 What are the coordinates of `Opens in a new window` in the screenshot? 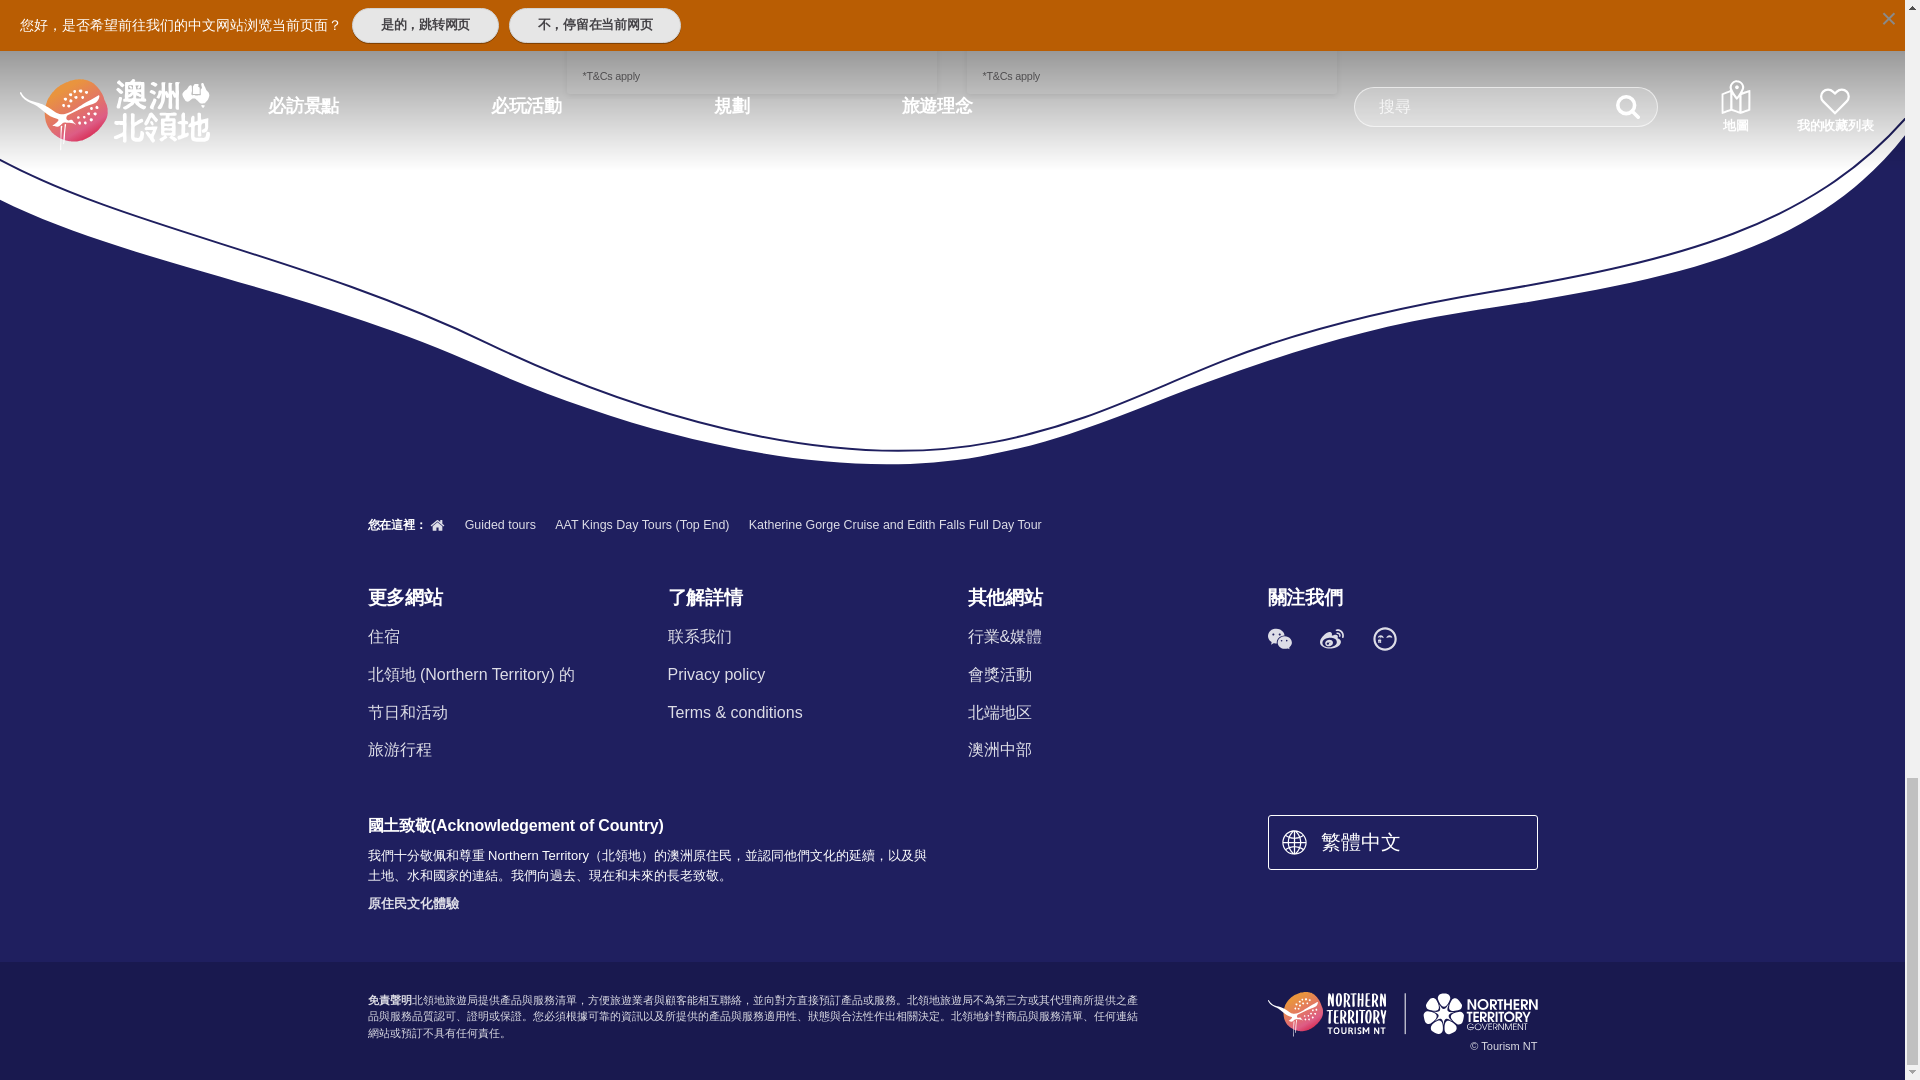 It's located at (1152, 46).